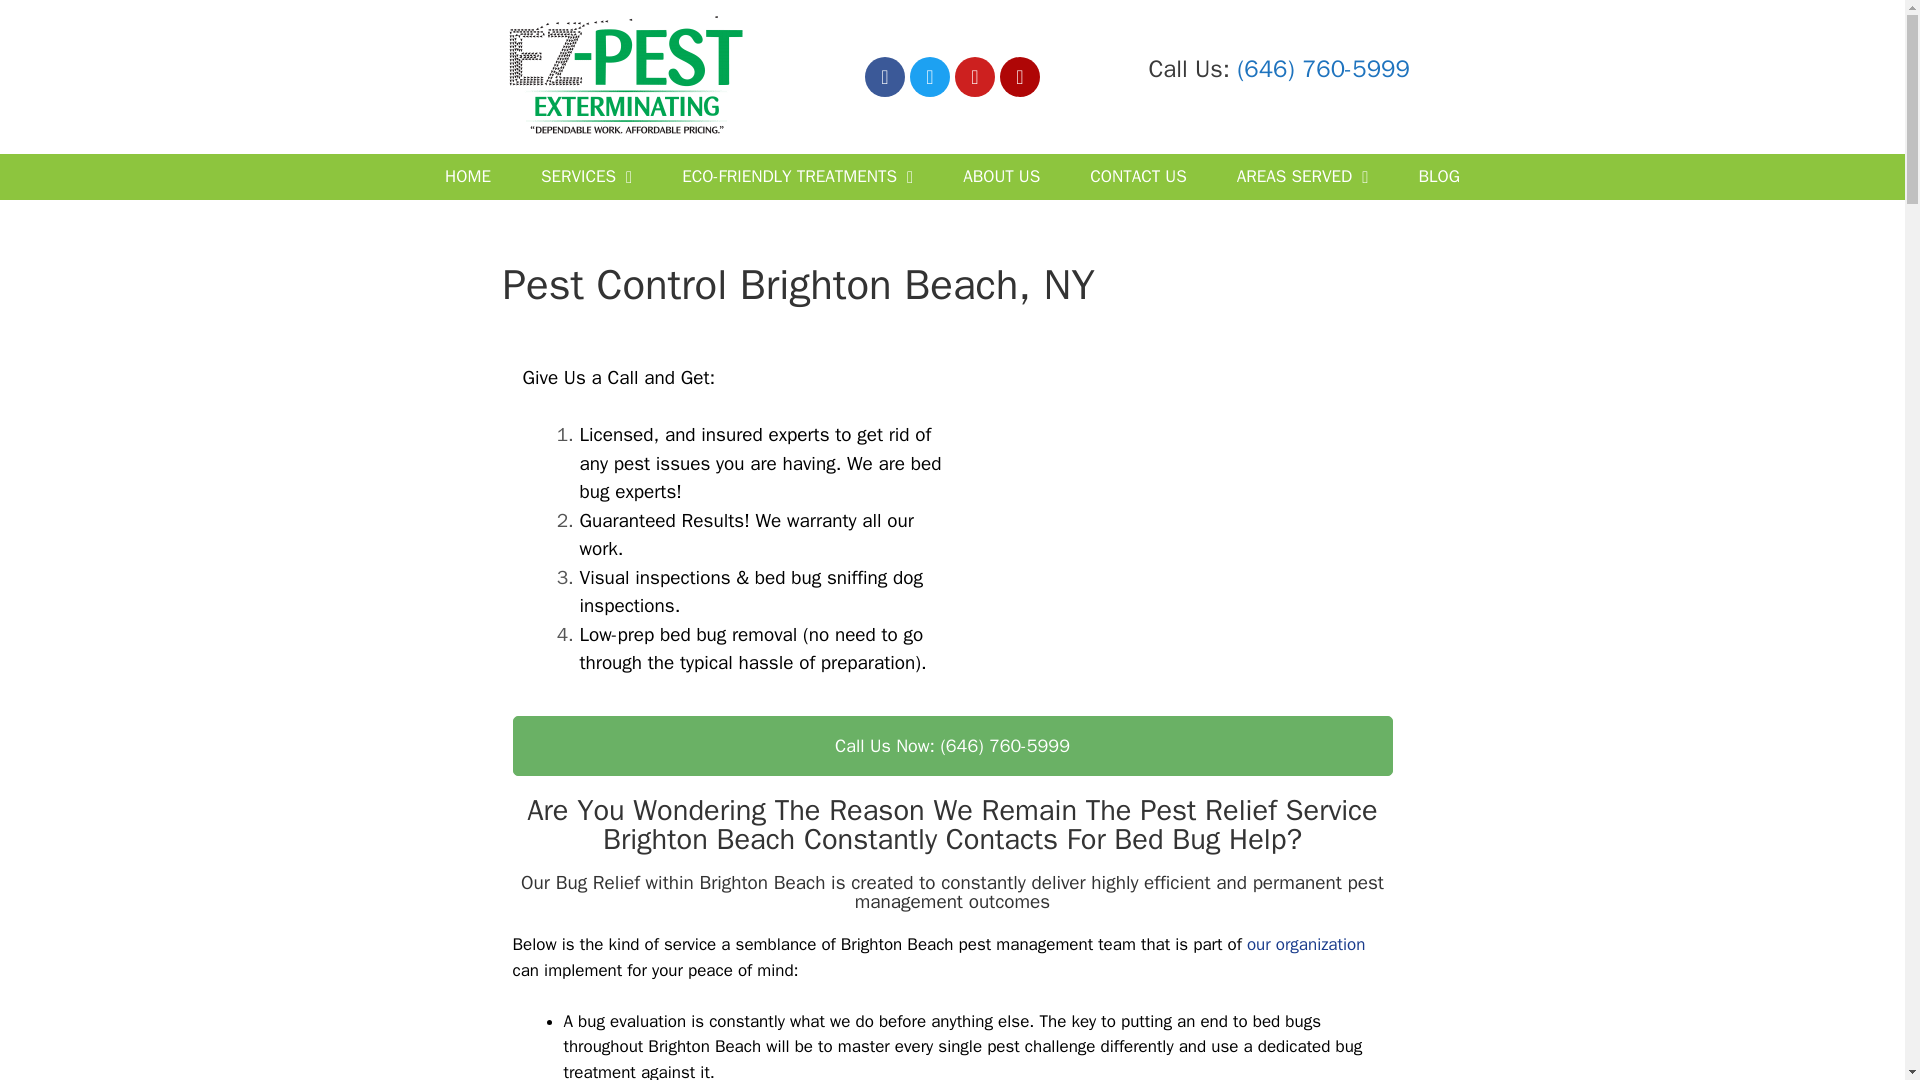 This screenshot has height=1080, width=1920. What do you see at coordinates (1138, 176) in the screenshot?
I see `CONTACT US` at bounding box center [1138, 176].